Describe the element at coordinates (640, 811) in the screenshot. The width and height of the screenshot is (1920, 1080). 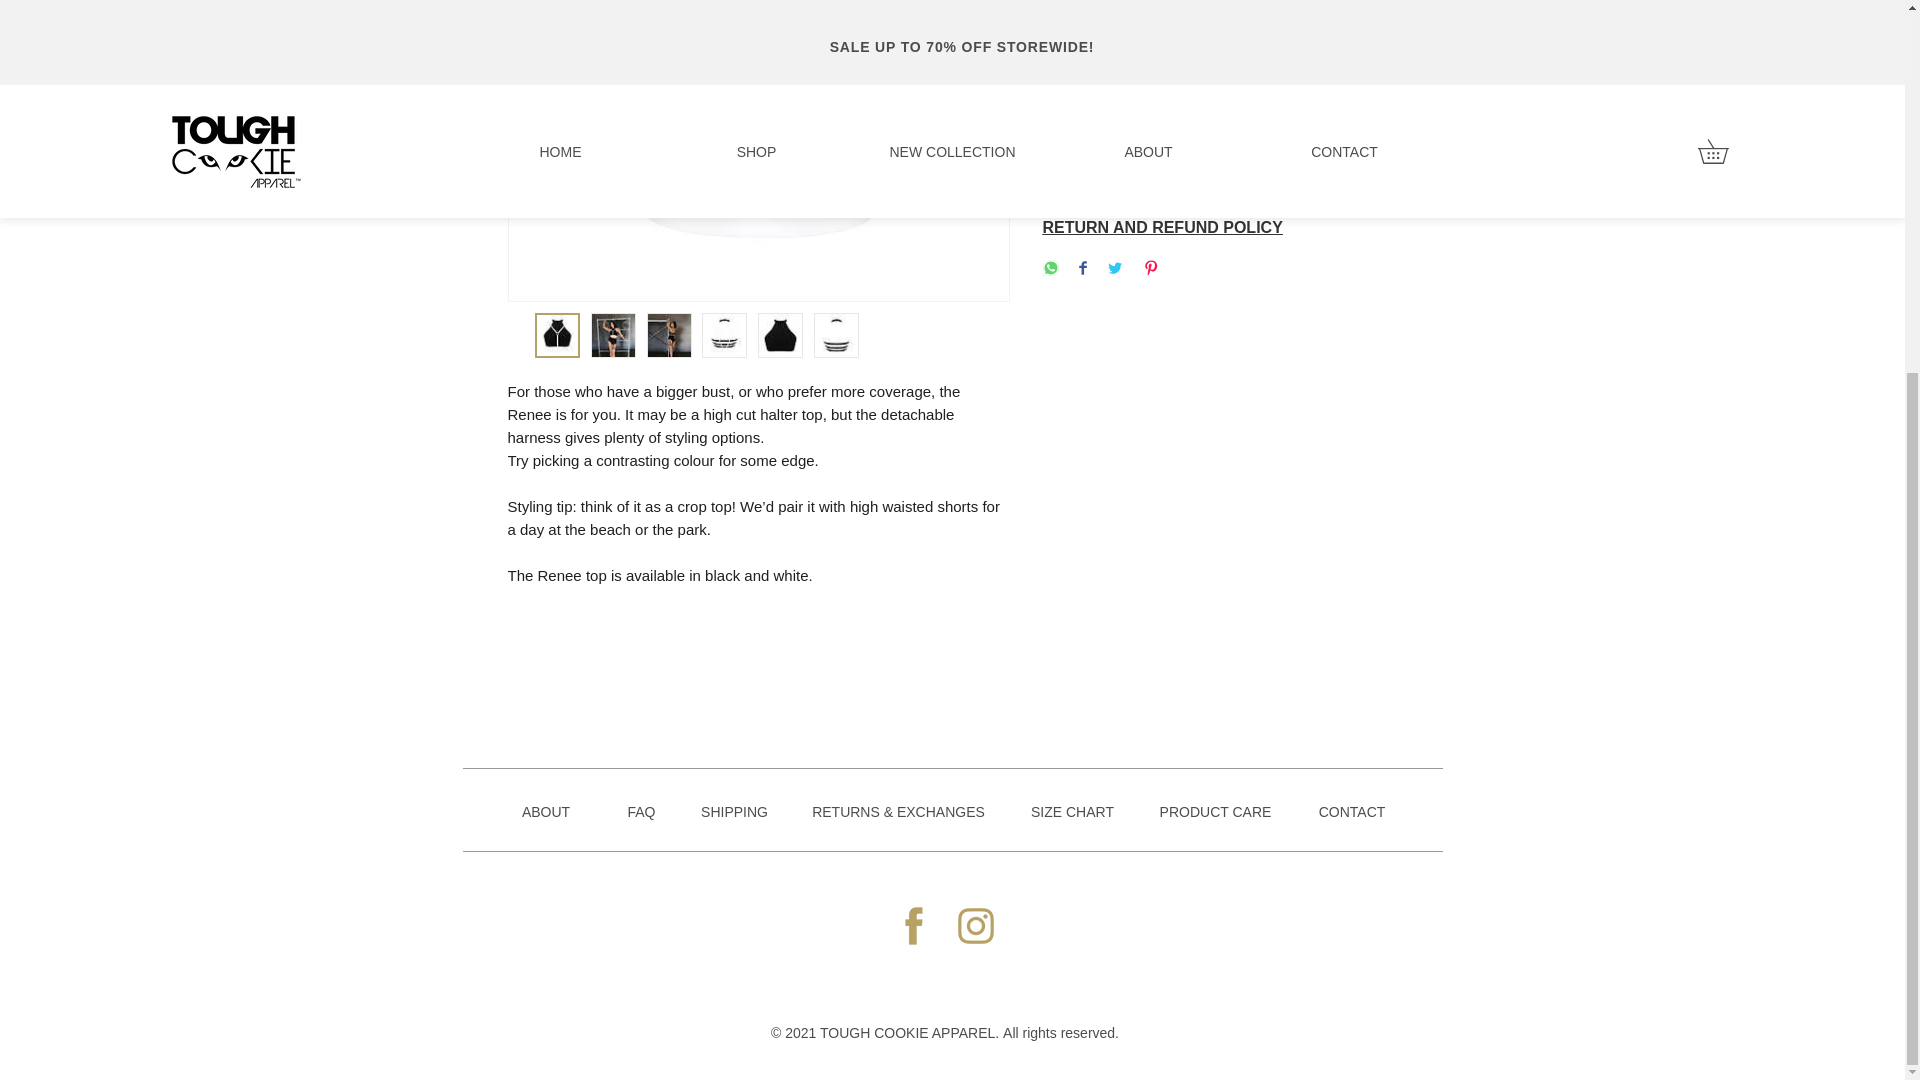
I see `FAQ` at that location.